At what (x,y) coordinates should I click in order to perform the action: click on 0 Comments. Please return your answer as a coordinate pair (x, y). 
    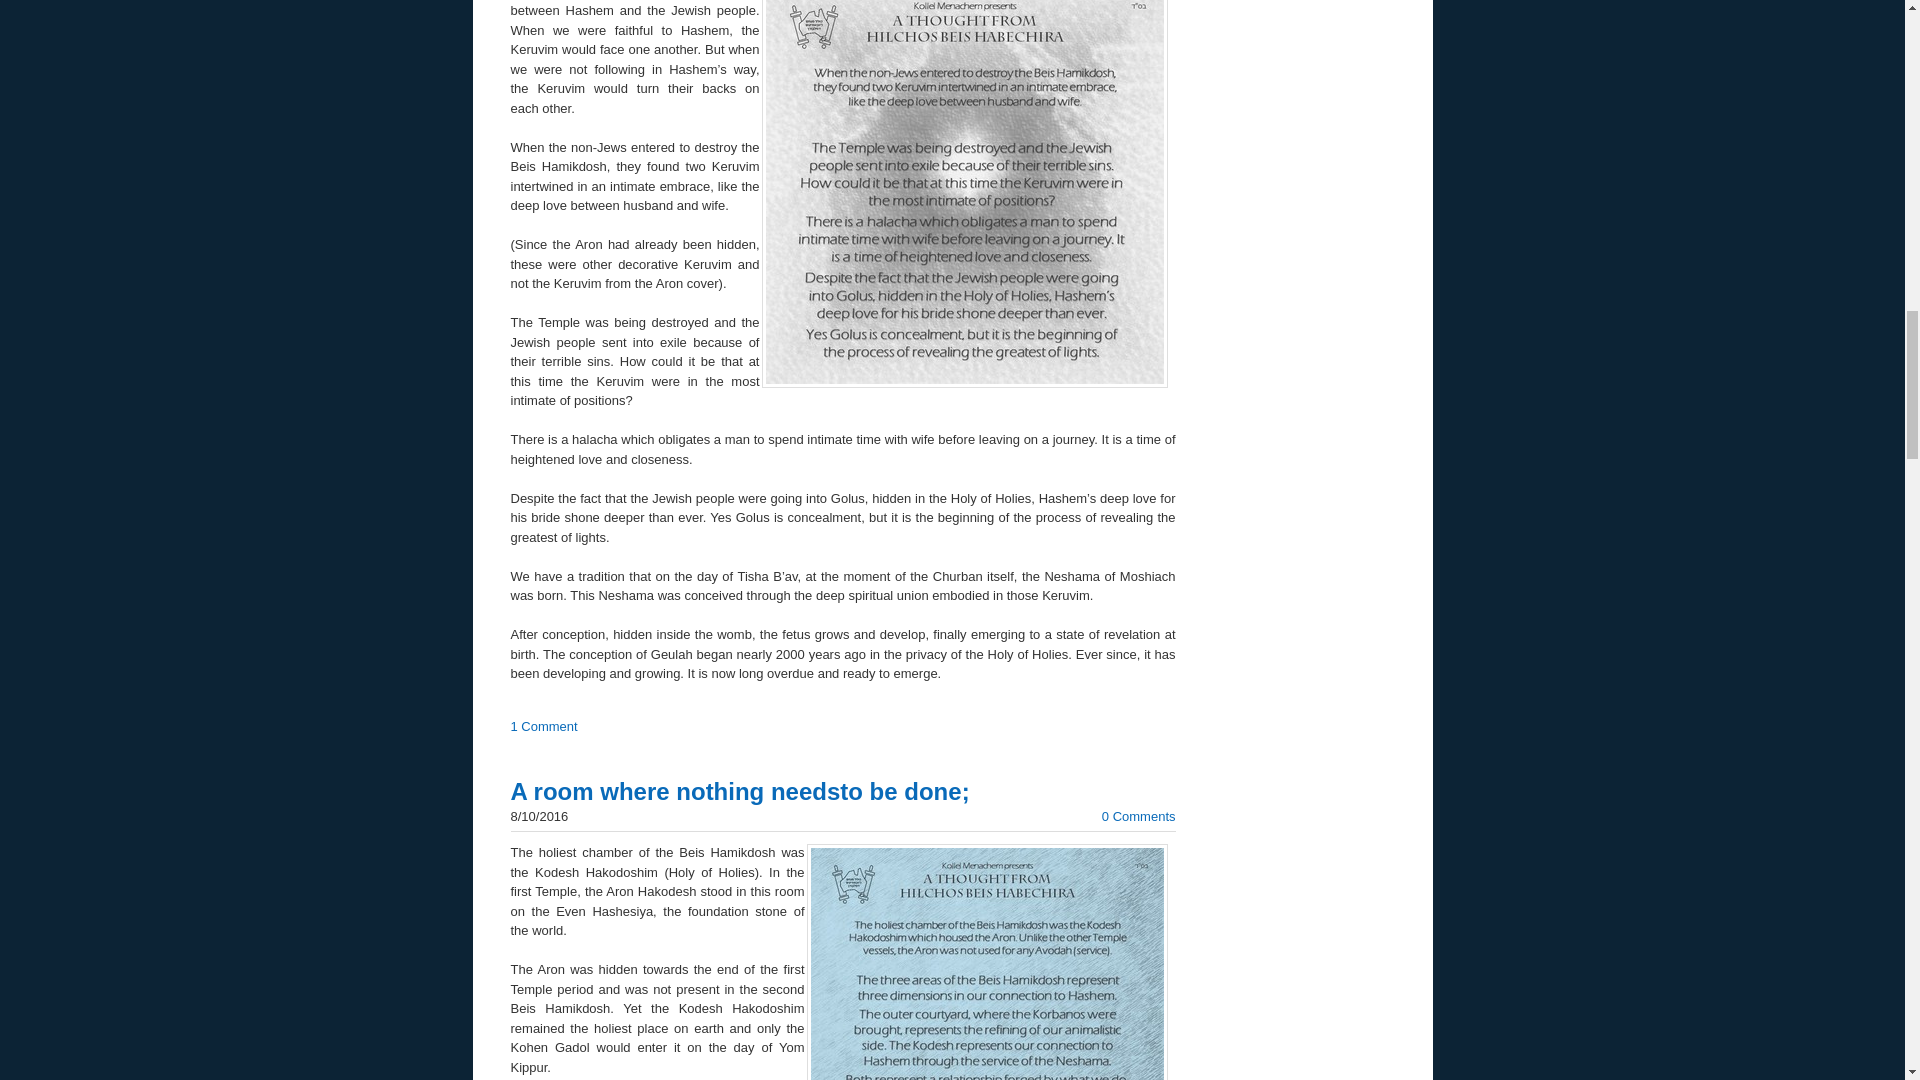
    Looking at the image, I should click on (1138, 816).